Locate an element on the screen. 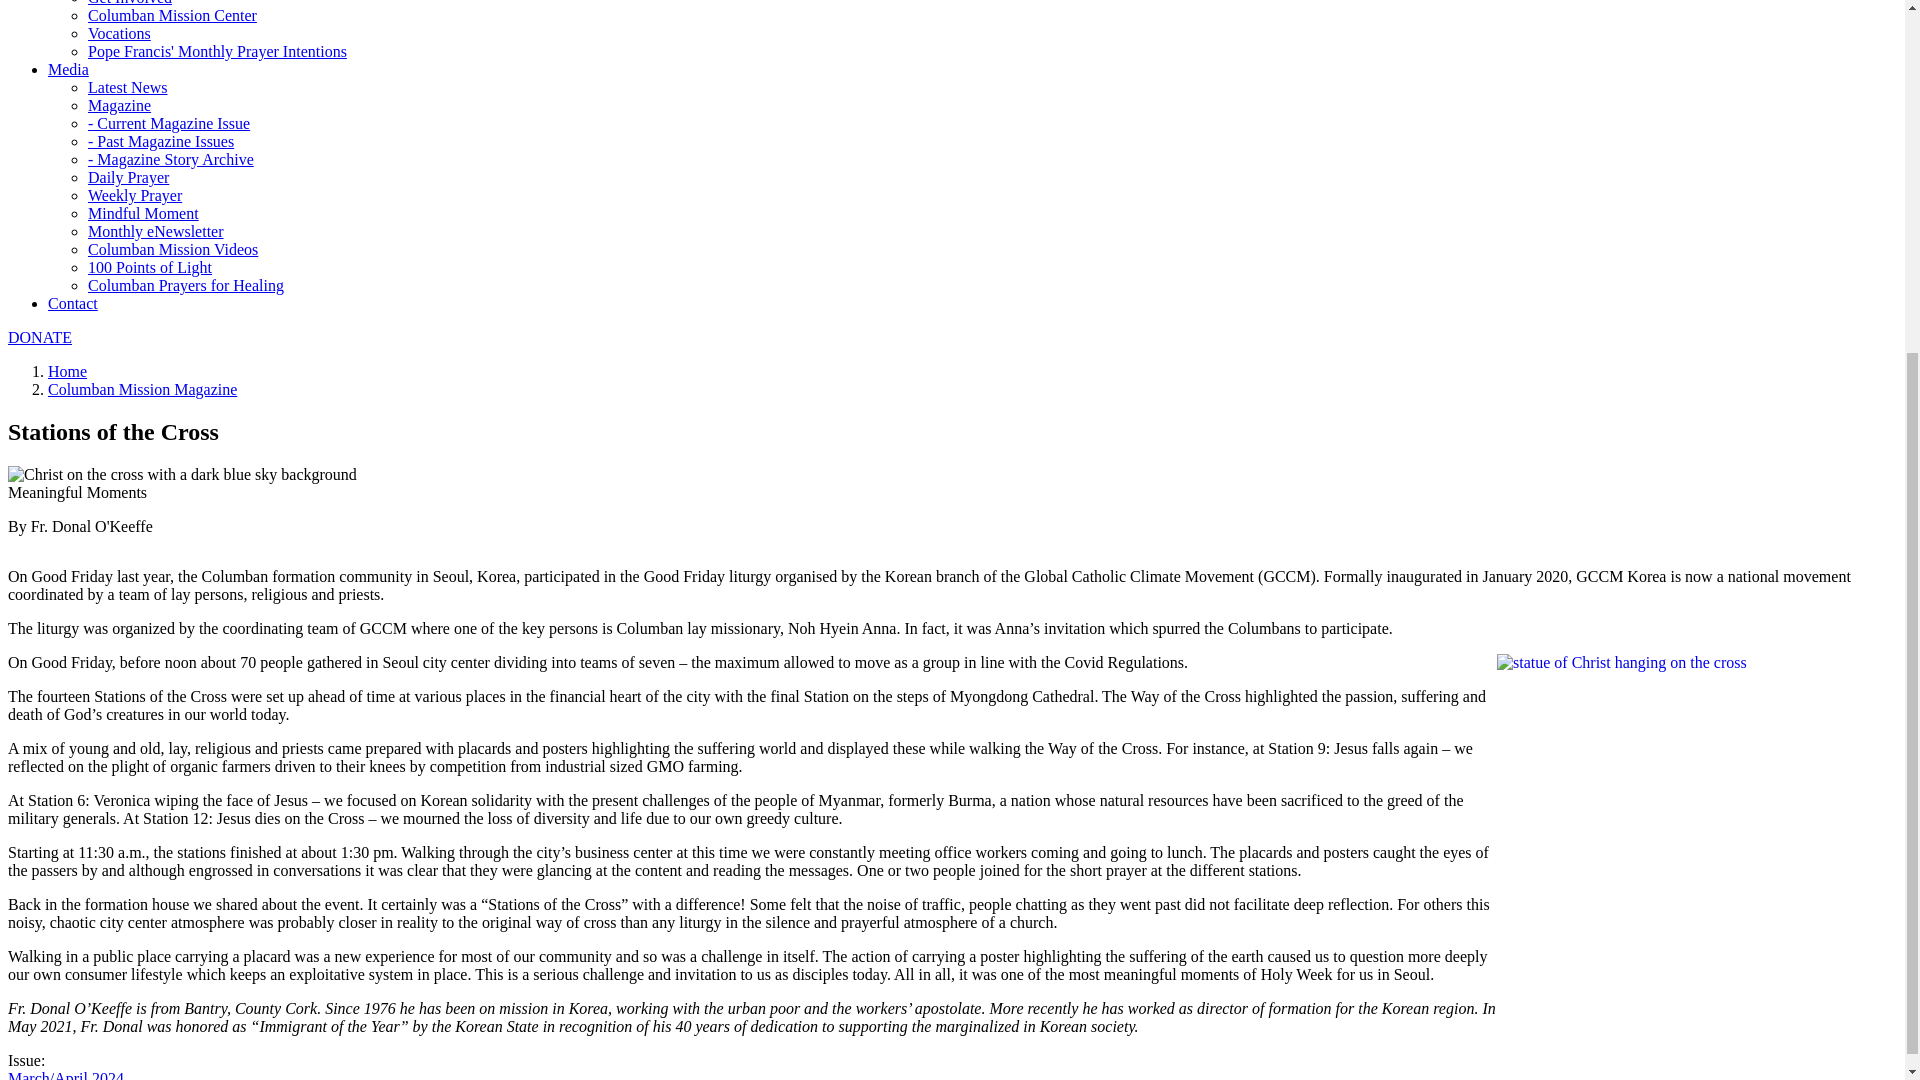 Image resolution: width=1920 pixels, height=1080 pixels. Media is located at coordinates (68, 68).